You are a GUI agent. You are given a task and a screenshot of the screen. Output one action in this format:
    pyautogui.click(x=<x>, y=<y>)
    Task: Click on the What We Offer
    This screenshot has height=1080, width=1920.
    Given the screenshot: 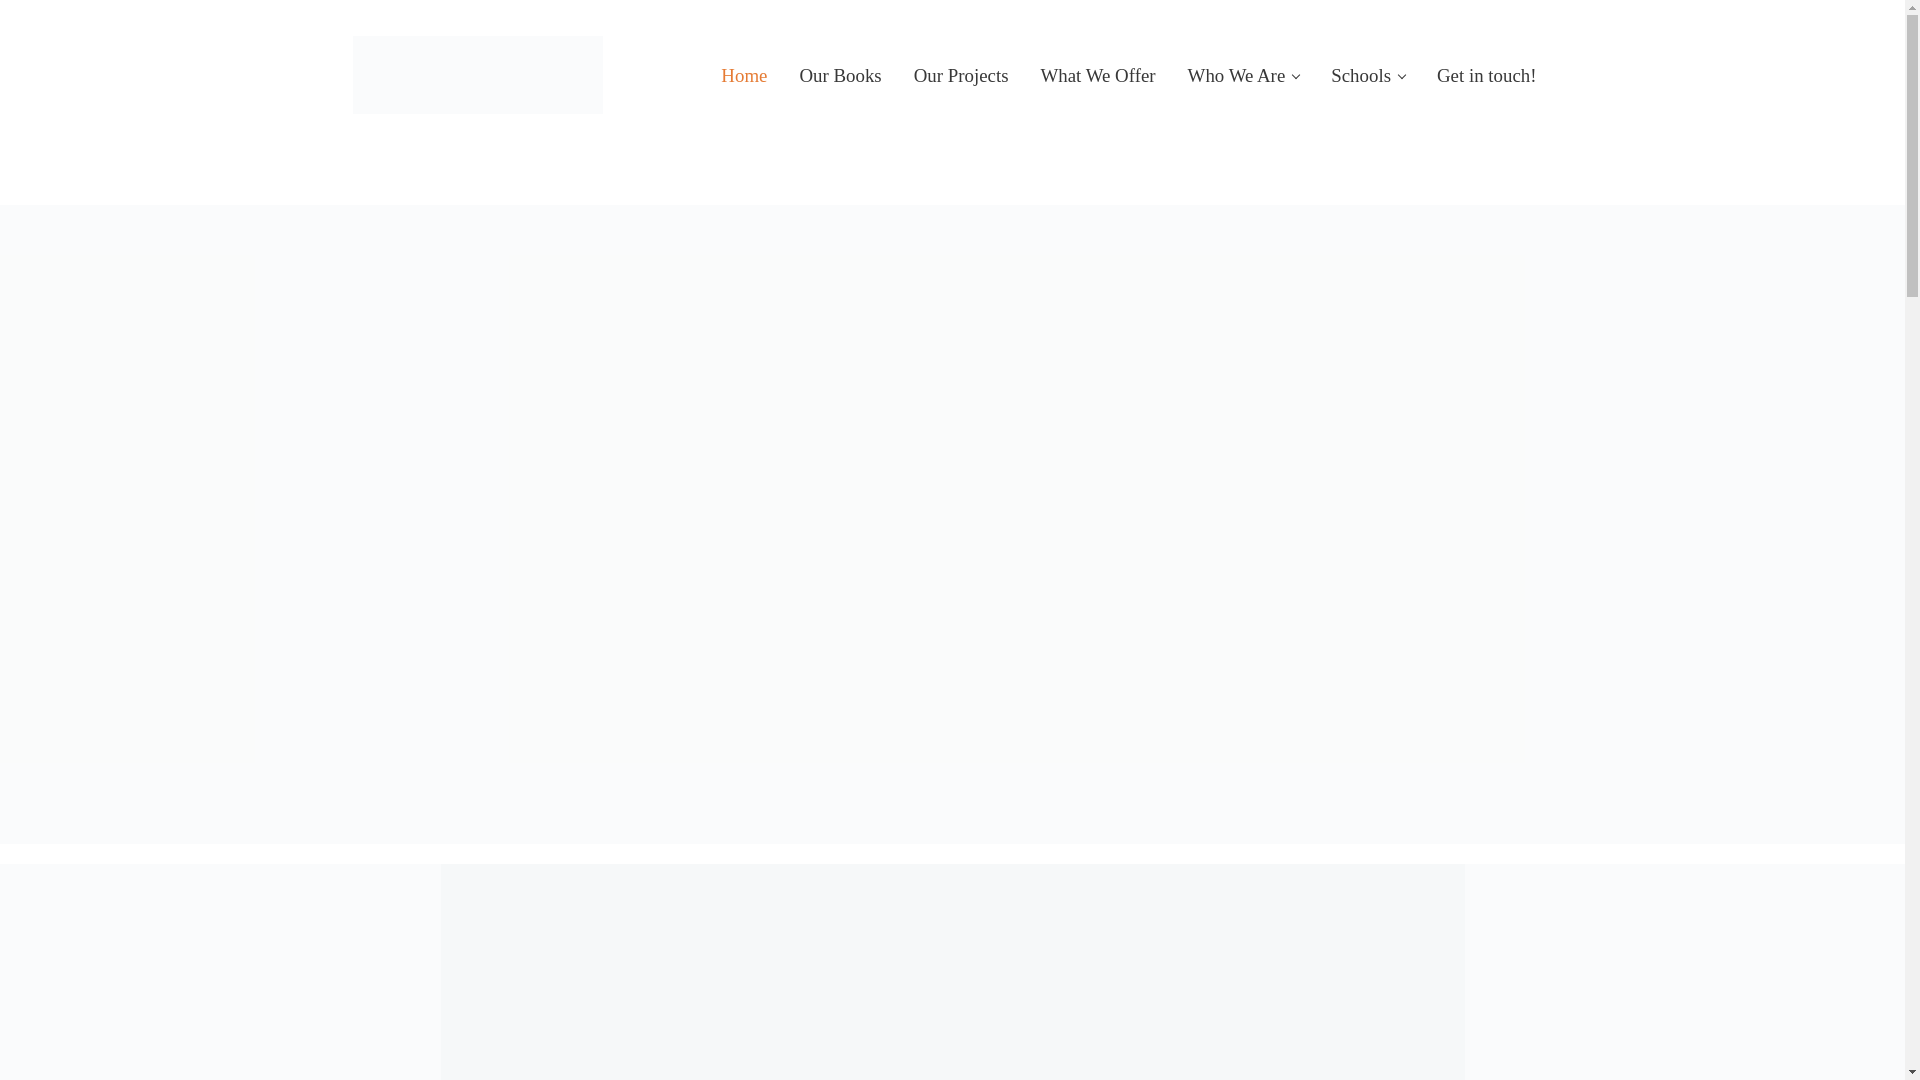 What is the action you would take?
    pyautogui.click(x=1098, y=74)
    